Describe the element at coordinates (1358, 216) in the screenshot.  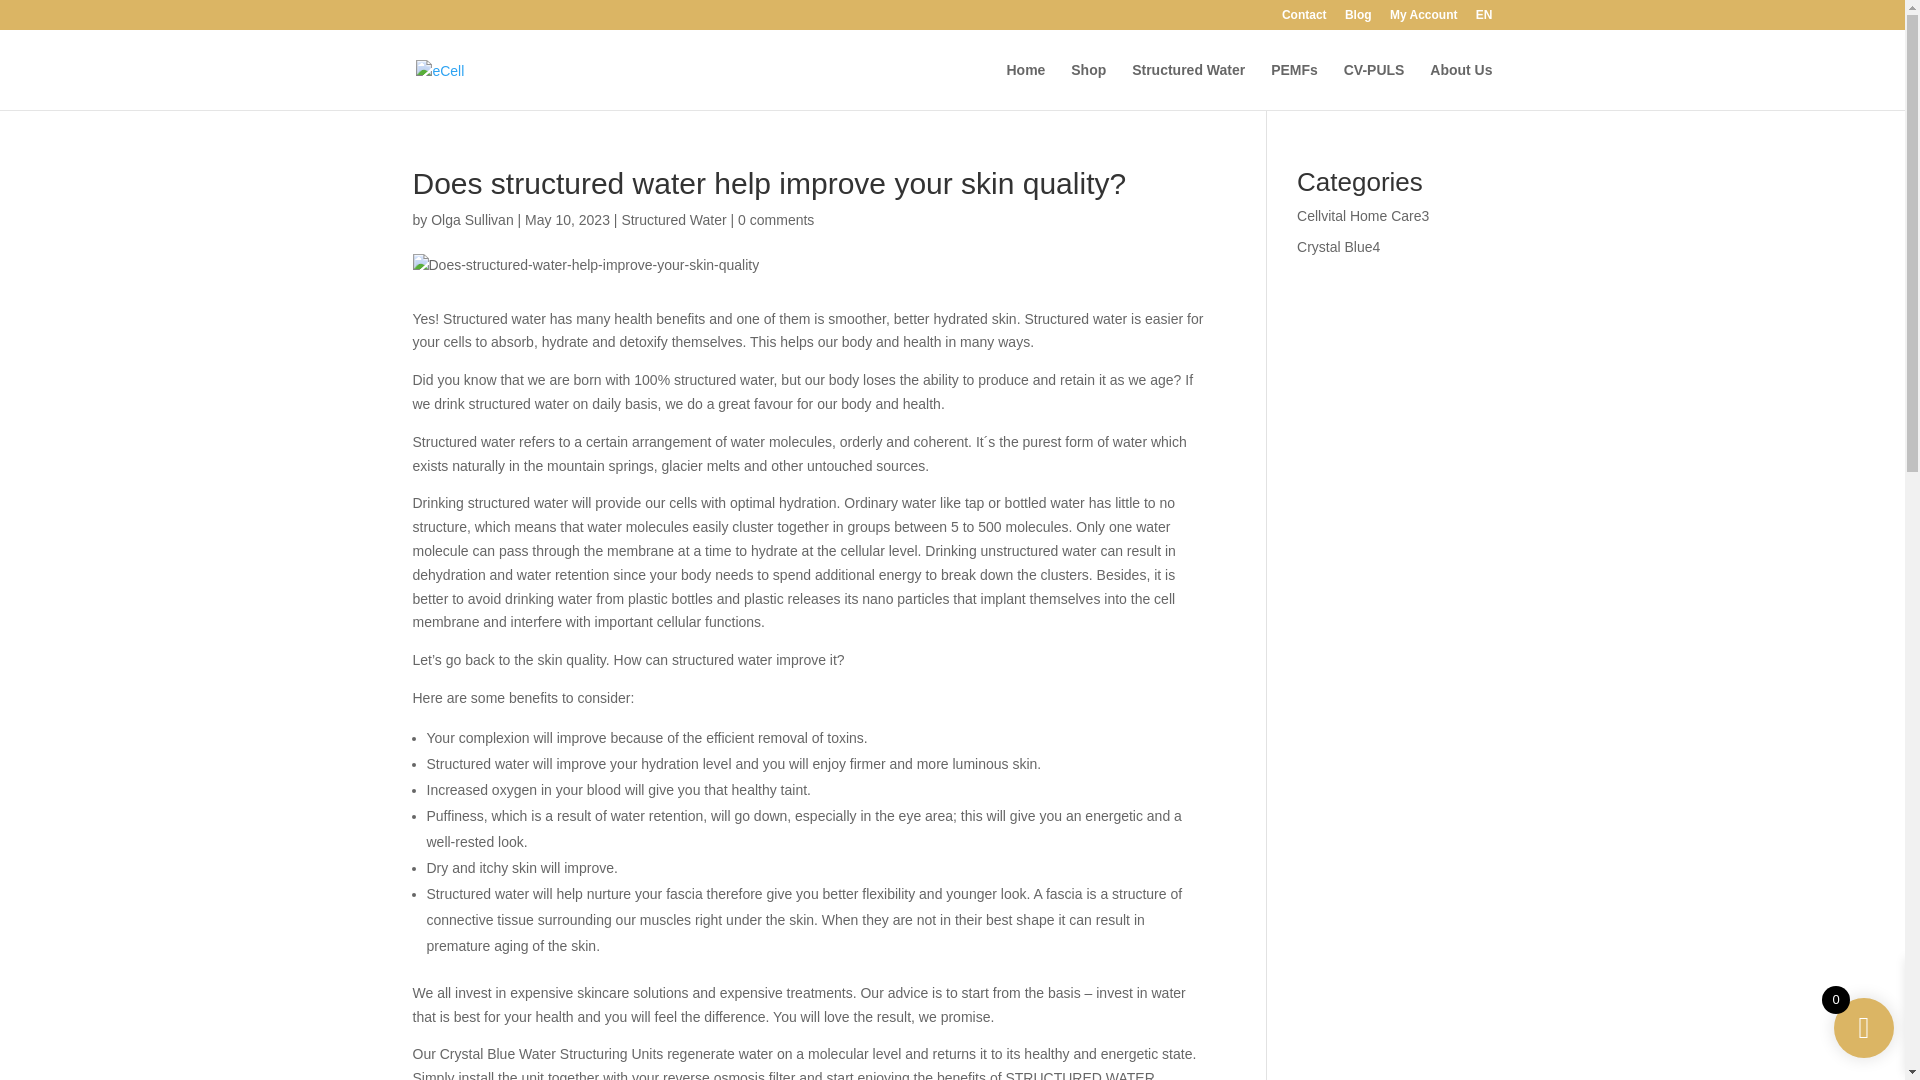
I see `Cellvital Home Care` at that location.